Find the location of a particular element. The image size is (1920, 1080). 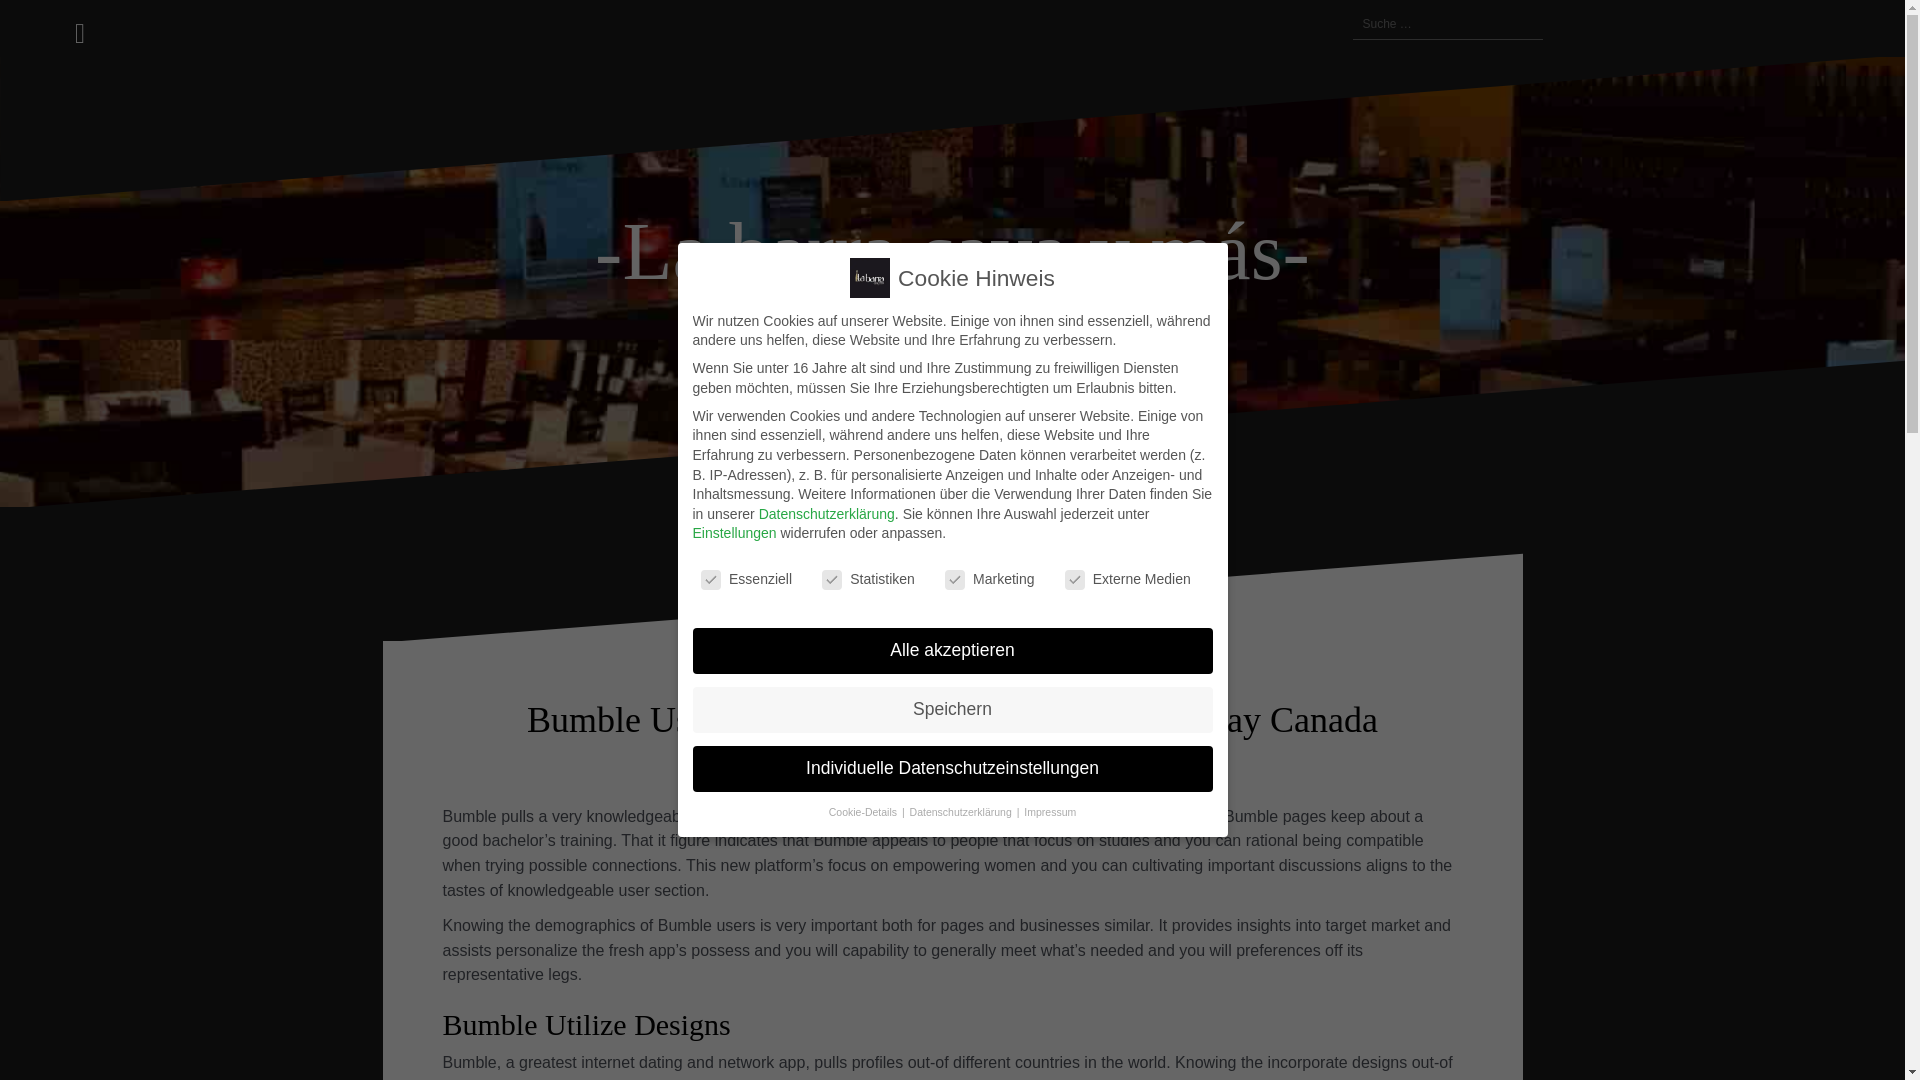

IMPRESSUM is located at coordinates (1328, 24).